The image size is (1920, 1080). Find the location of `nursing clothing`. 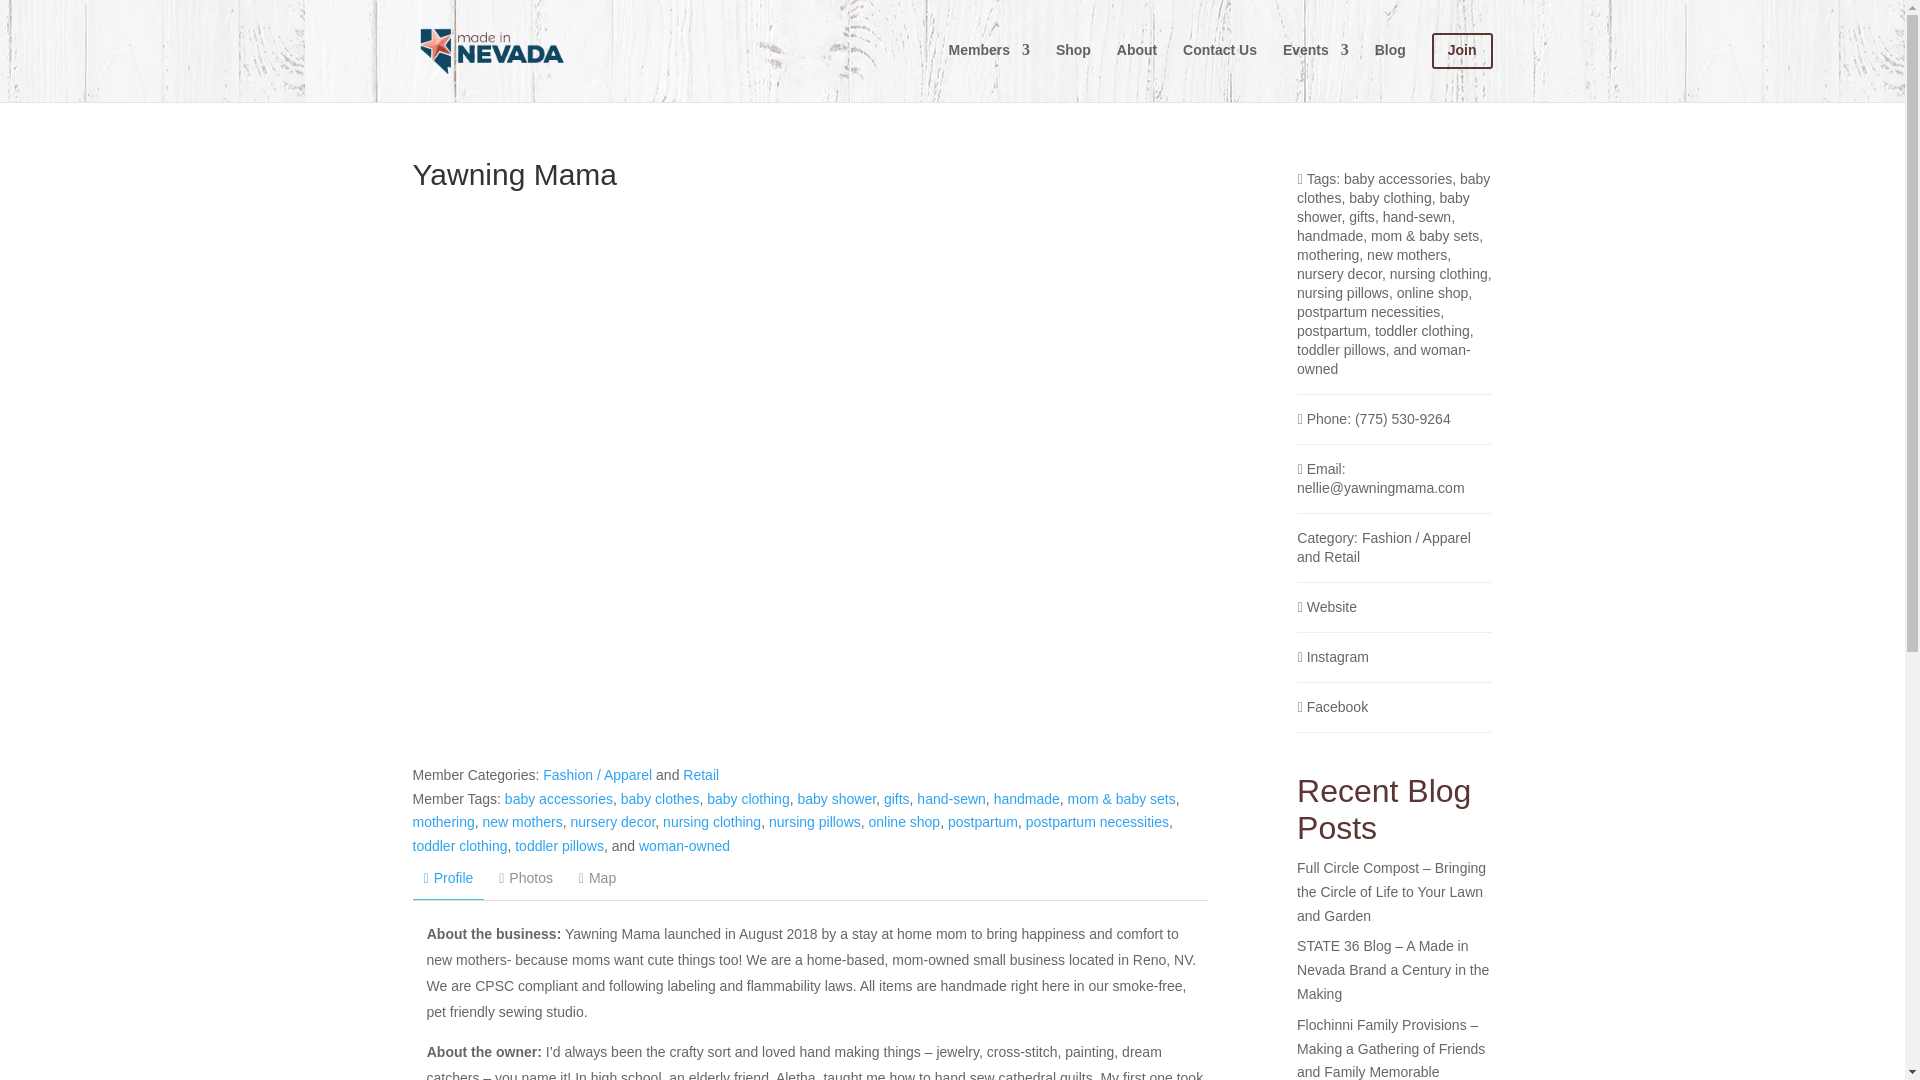

nursing clothing is located at coordinates (711, 822).